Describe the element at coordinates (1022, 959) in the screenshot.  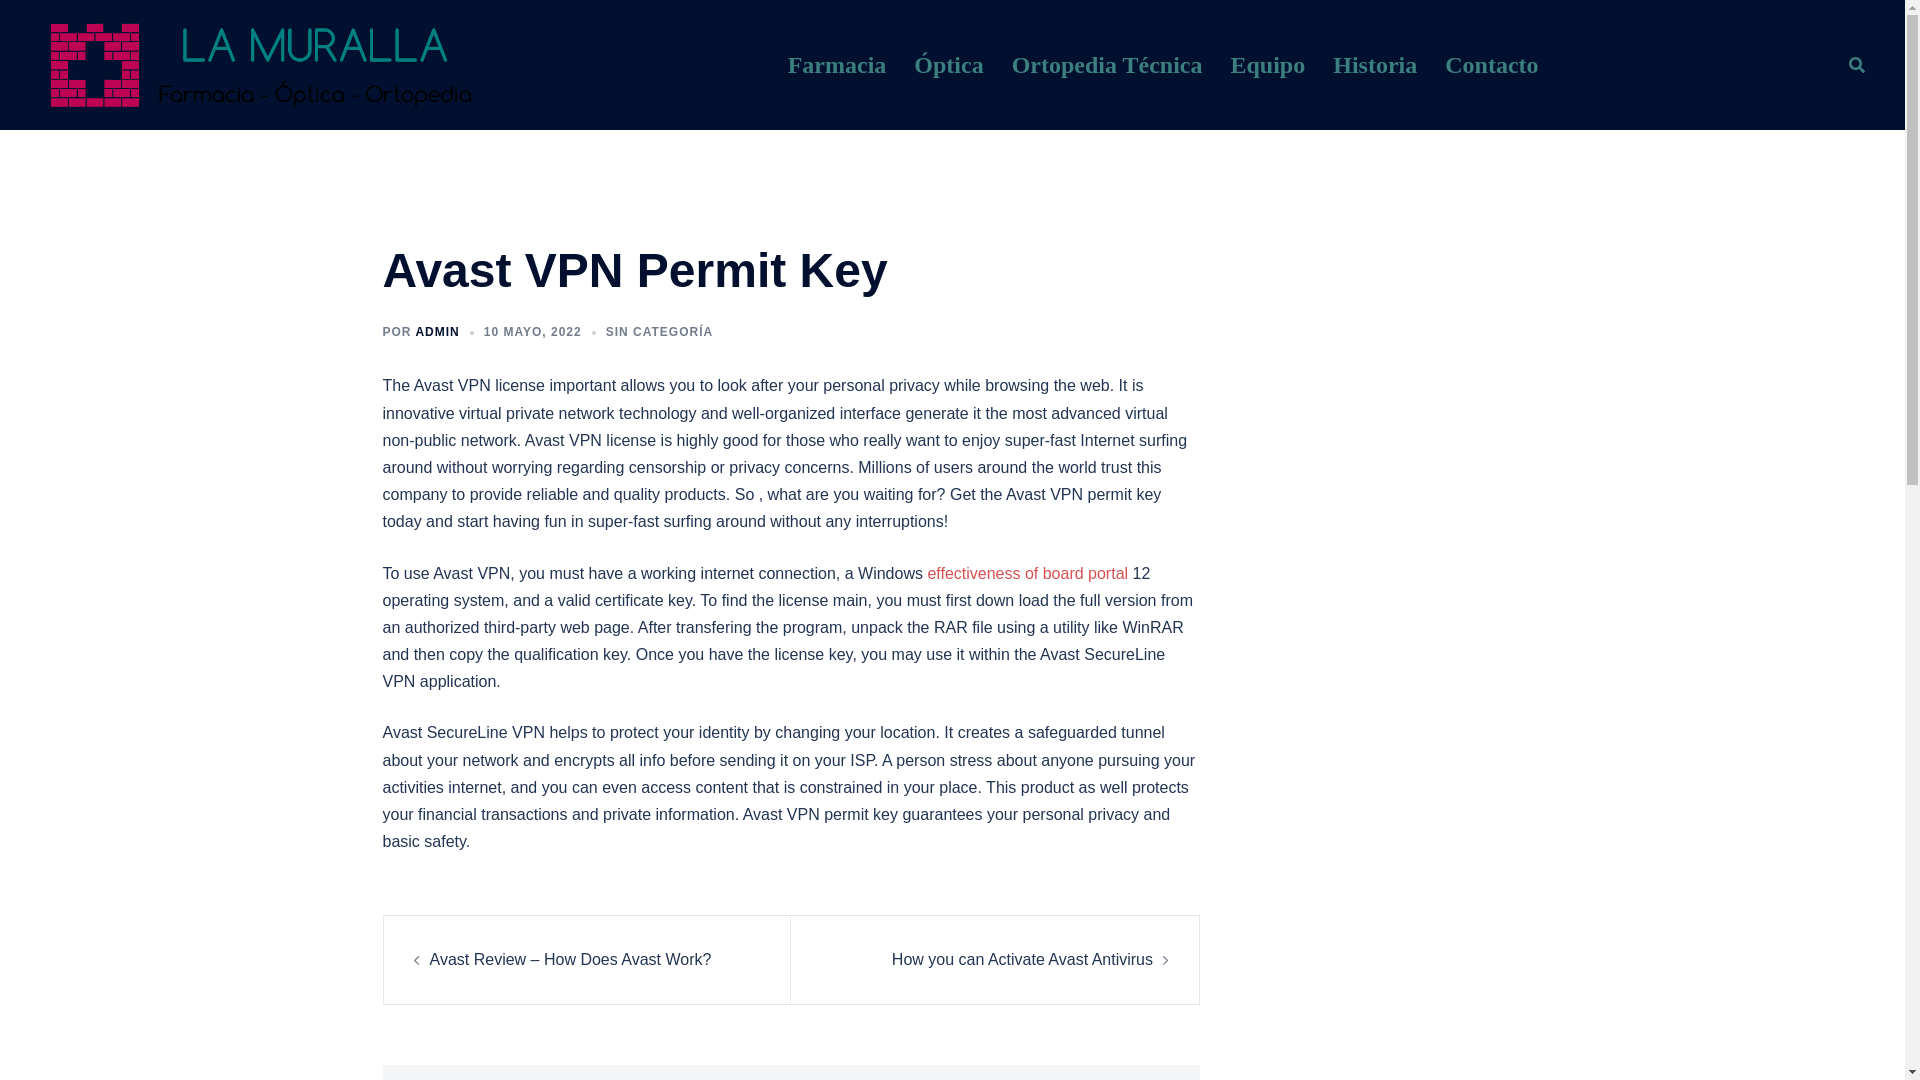
I see `How you can Activate Avast Antivirus` at that location.